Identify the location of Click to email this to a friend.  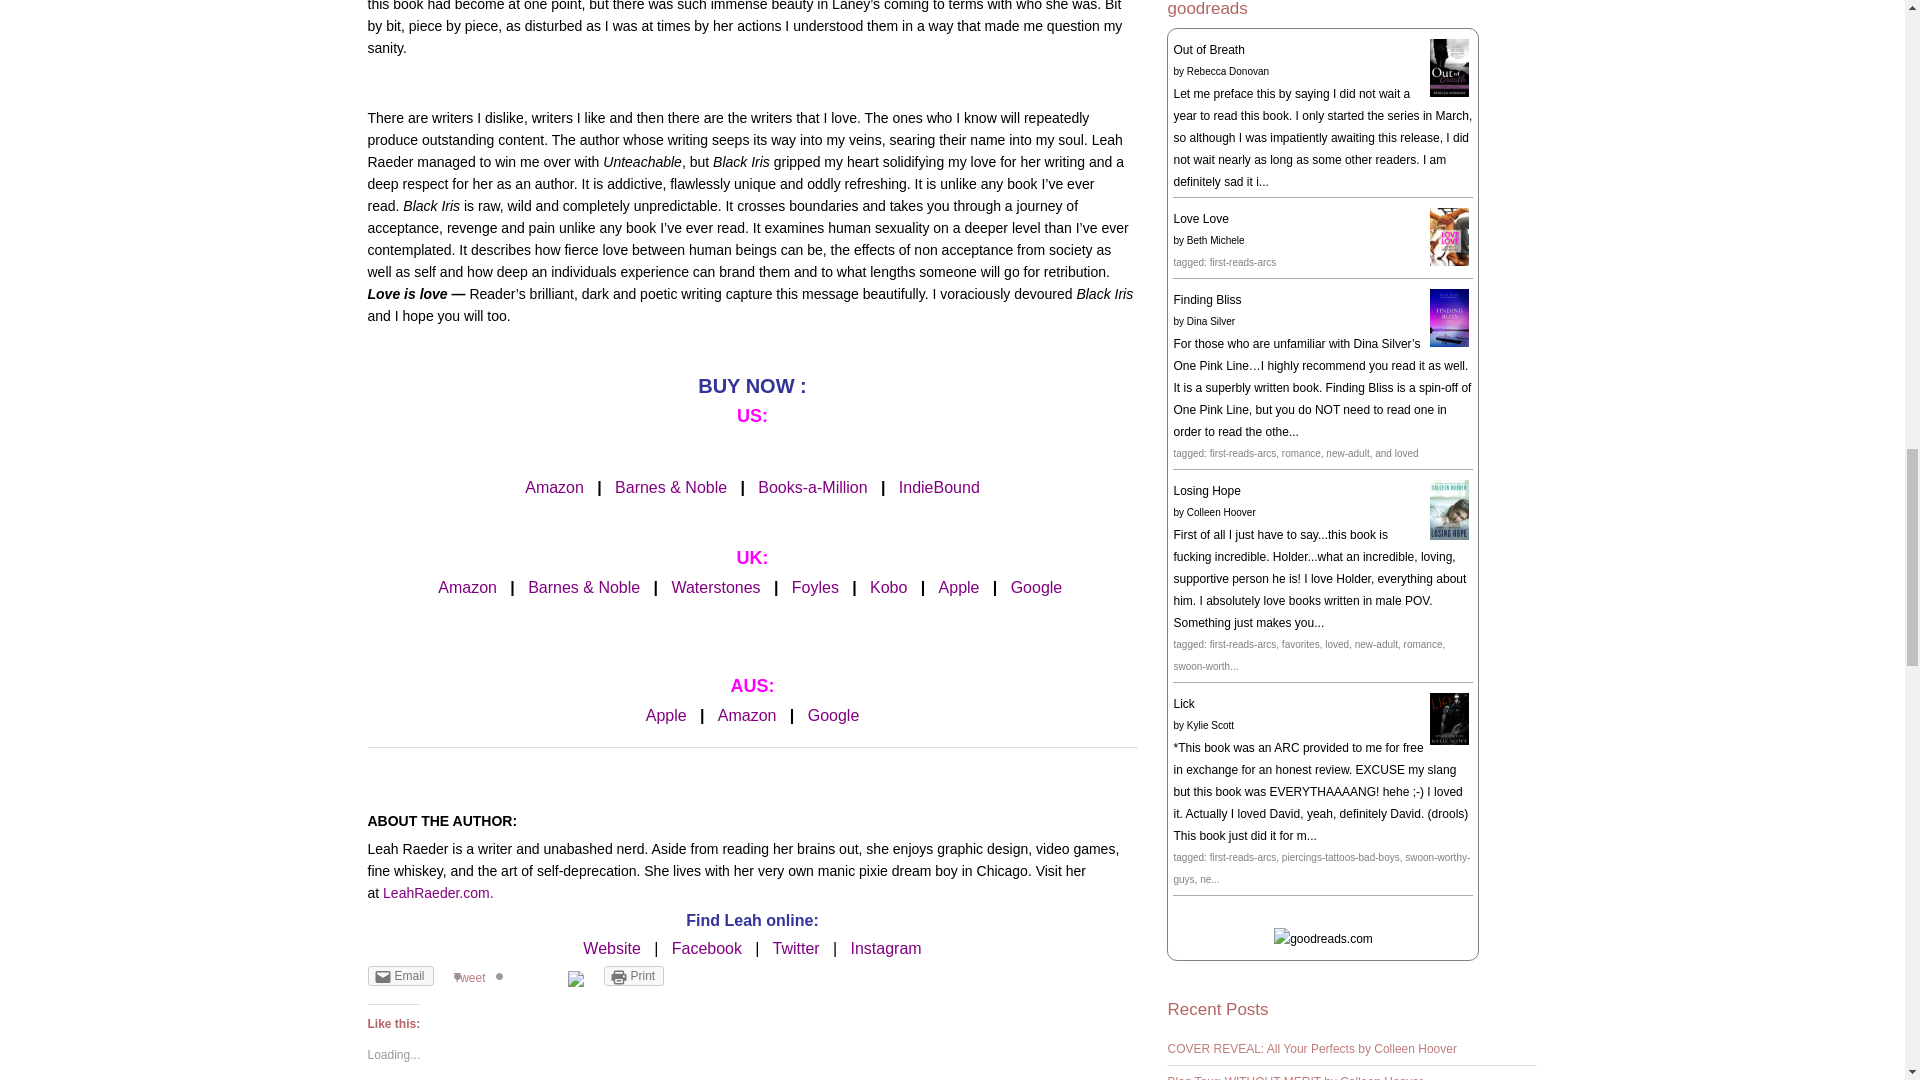
(400, 976).